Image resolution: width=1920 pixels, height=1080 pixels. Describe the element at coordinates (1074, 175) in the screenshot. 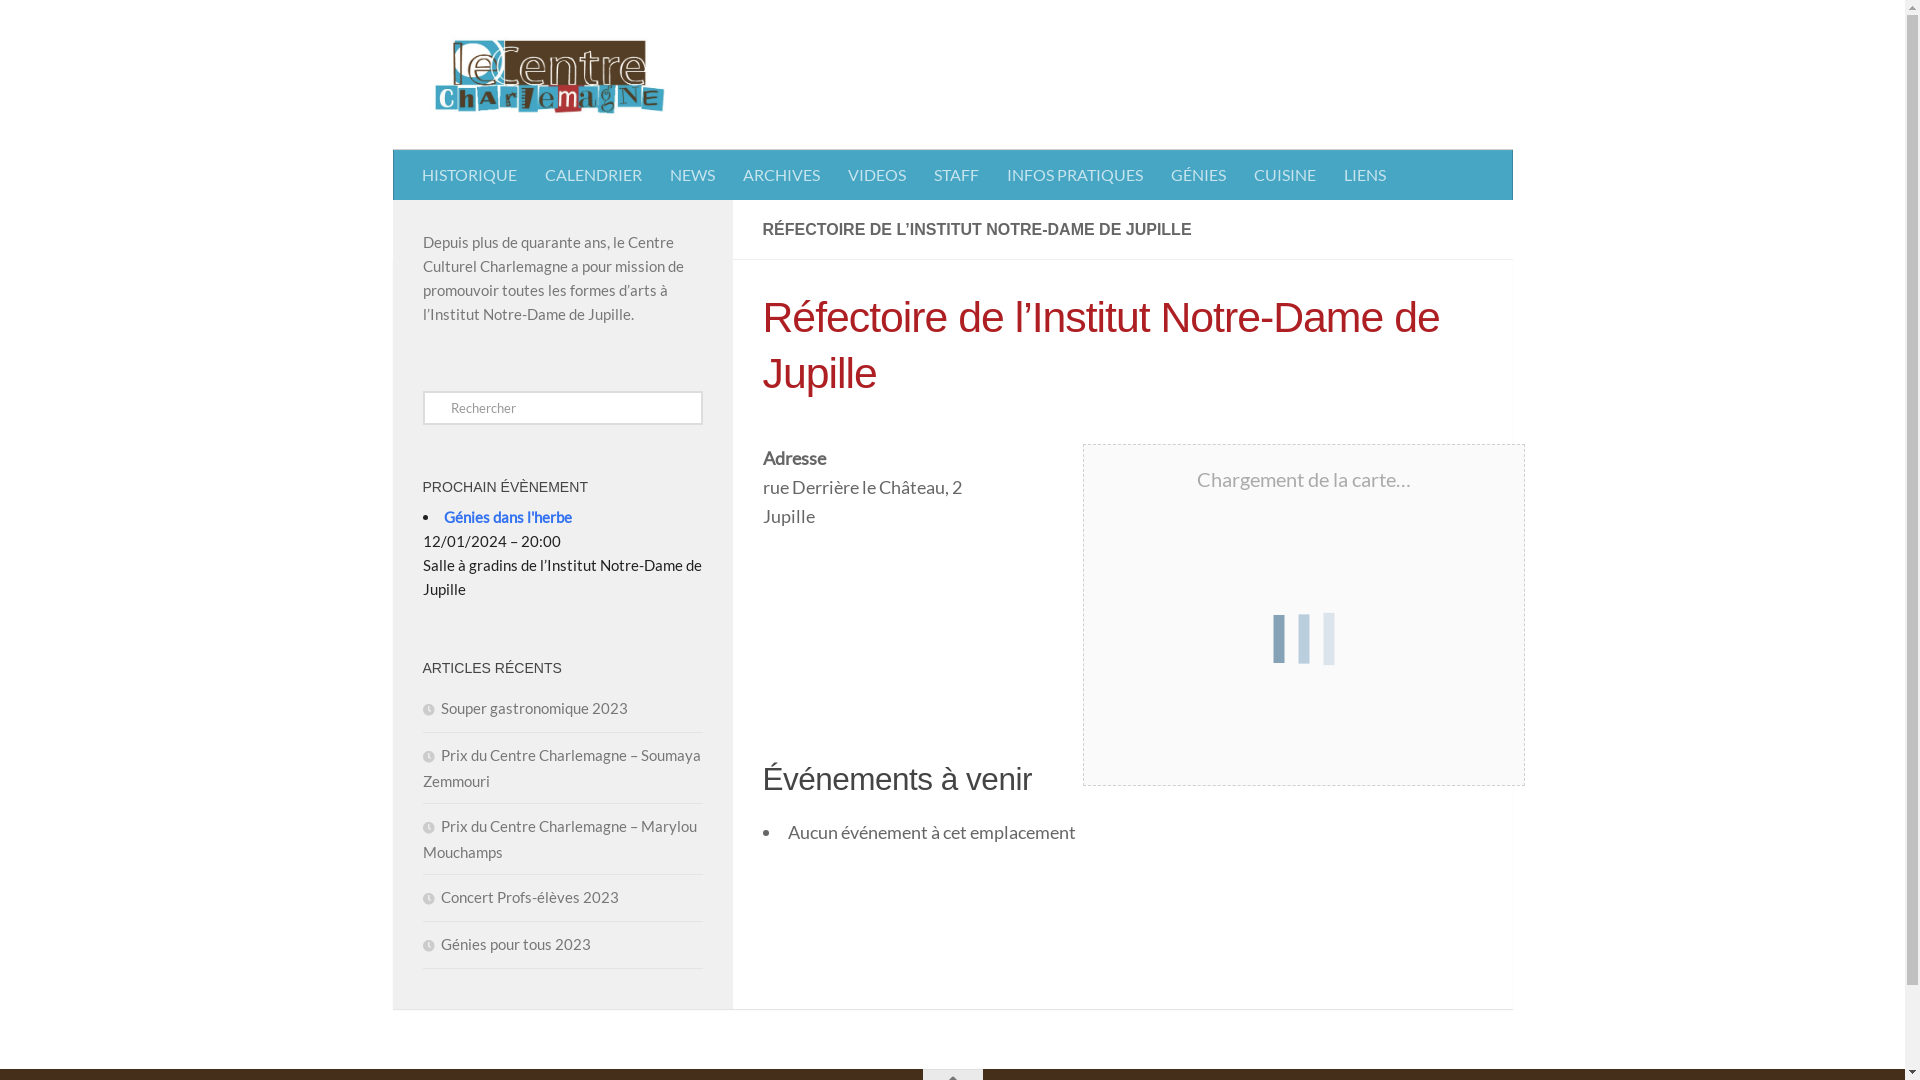

I see `INFOS PRATIQUES` at that location.